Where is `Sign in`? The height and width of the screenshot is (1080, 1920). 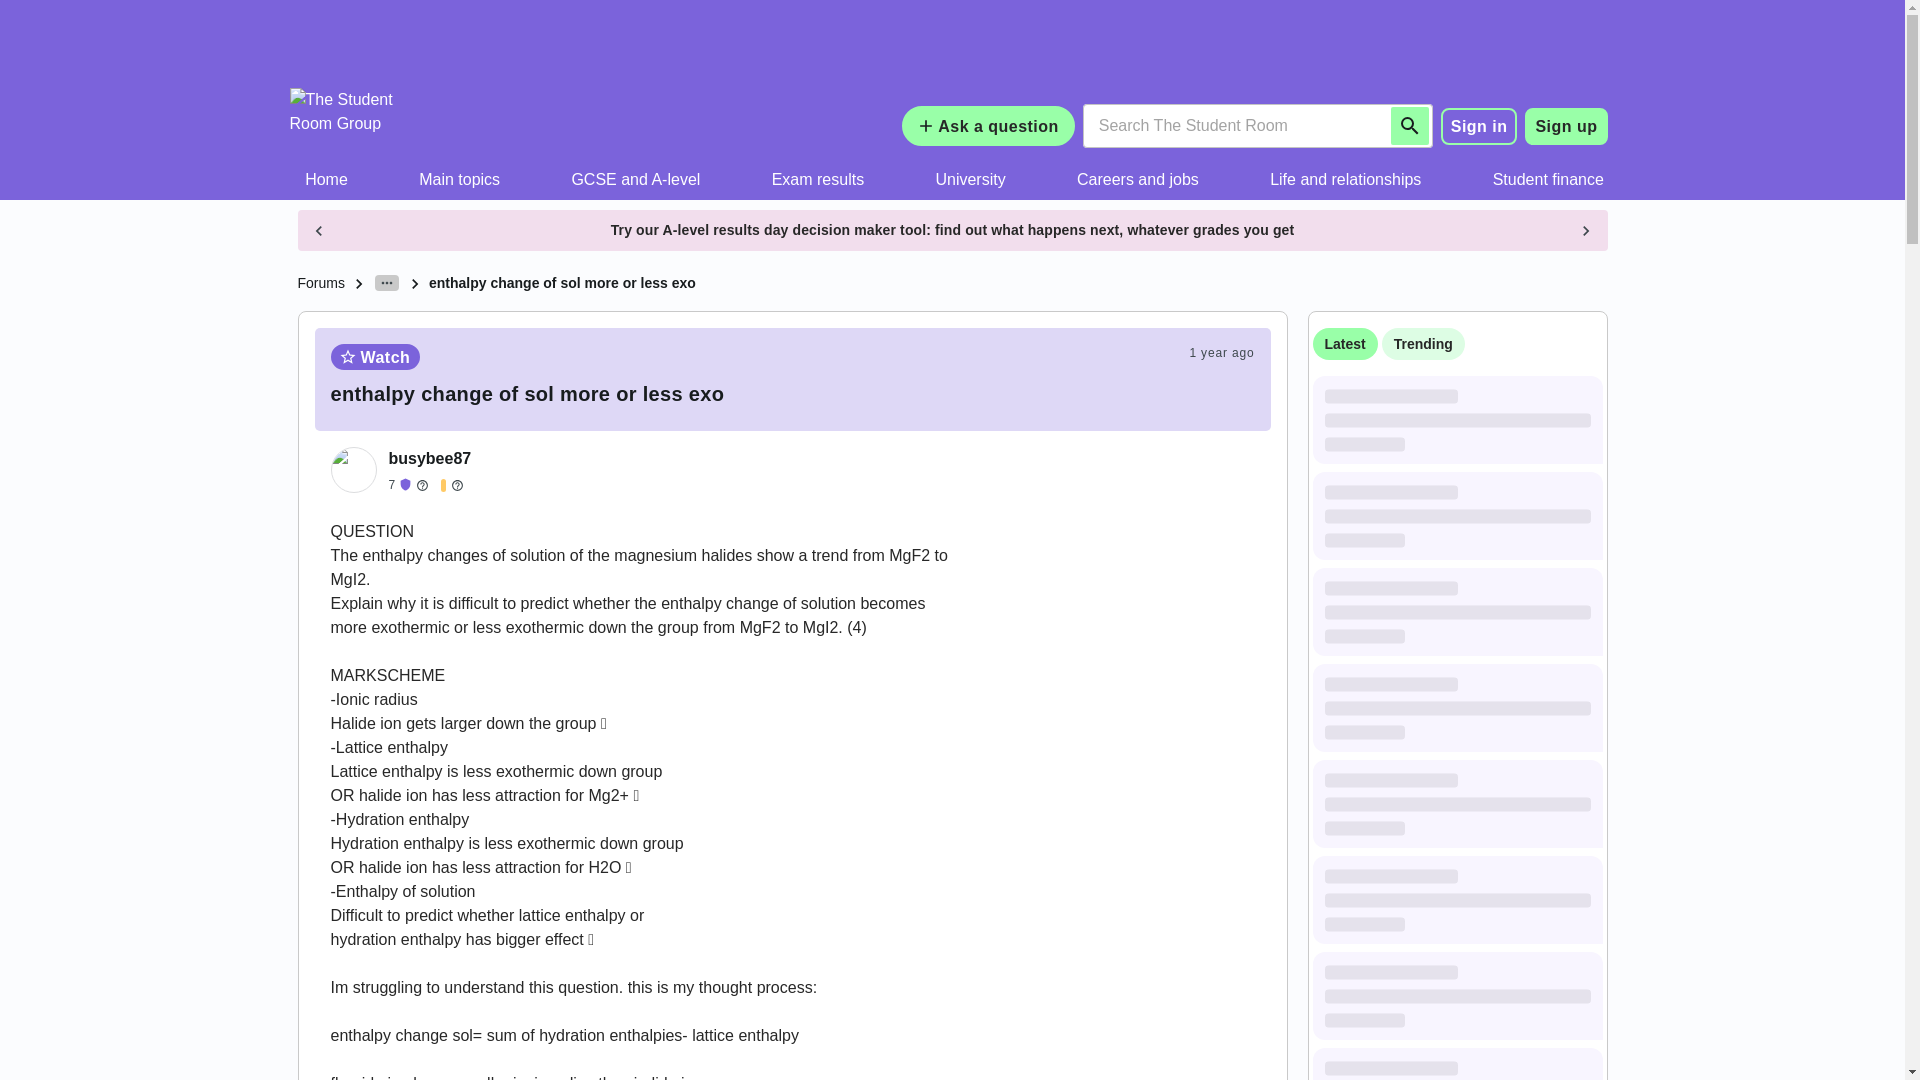
Sign in is located at coordinates (1480, 126).